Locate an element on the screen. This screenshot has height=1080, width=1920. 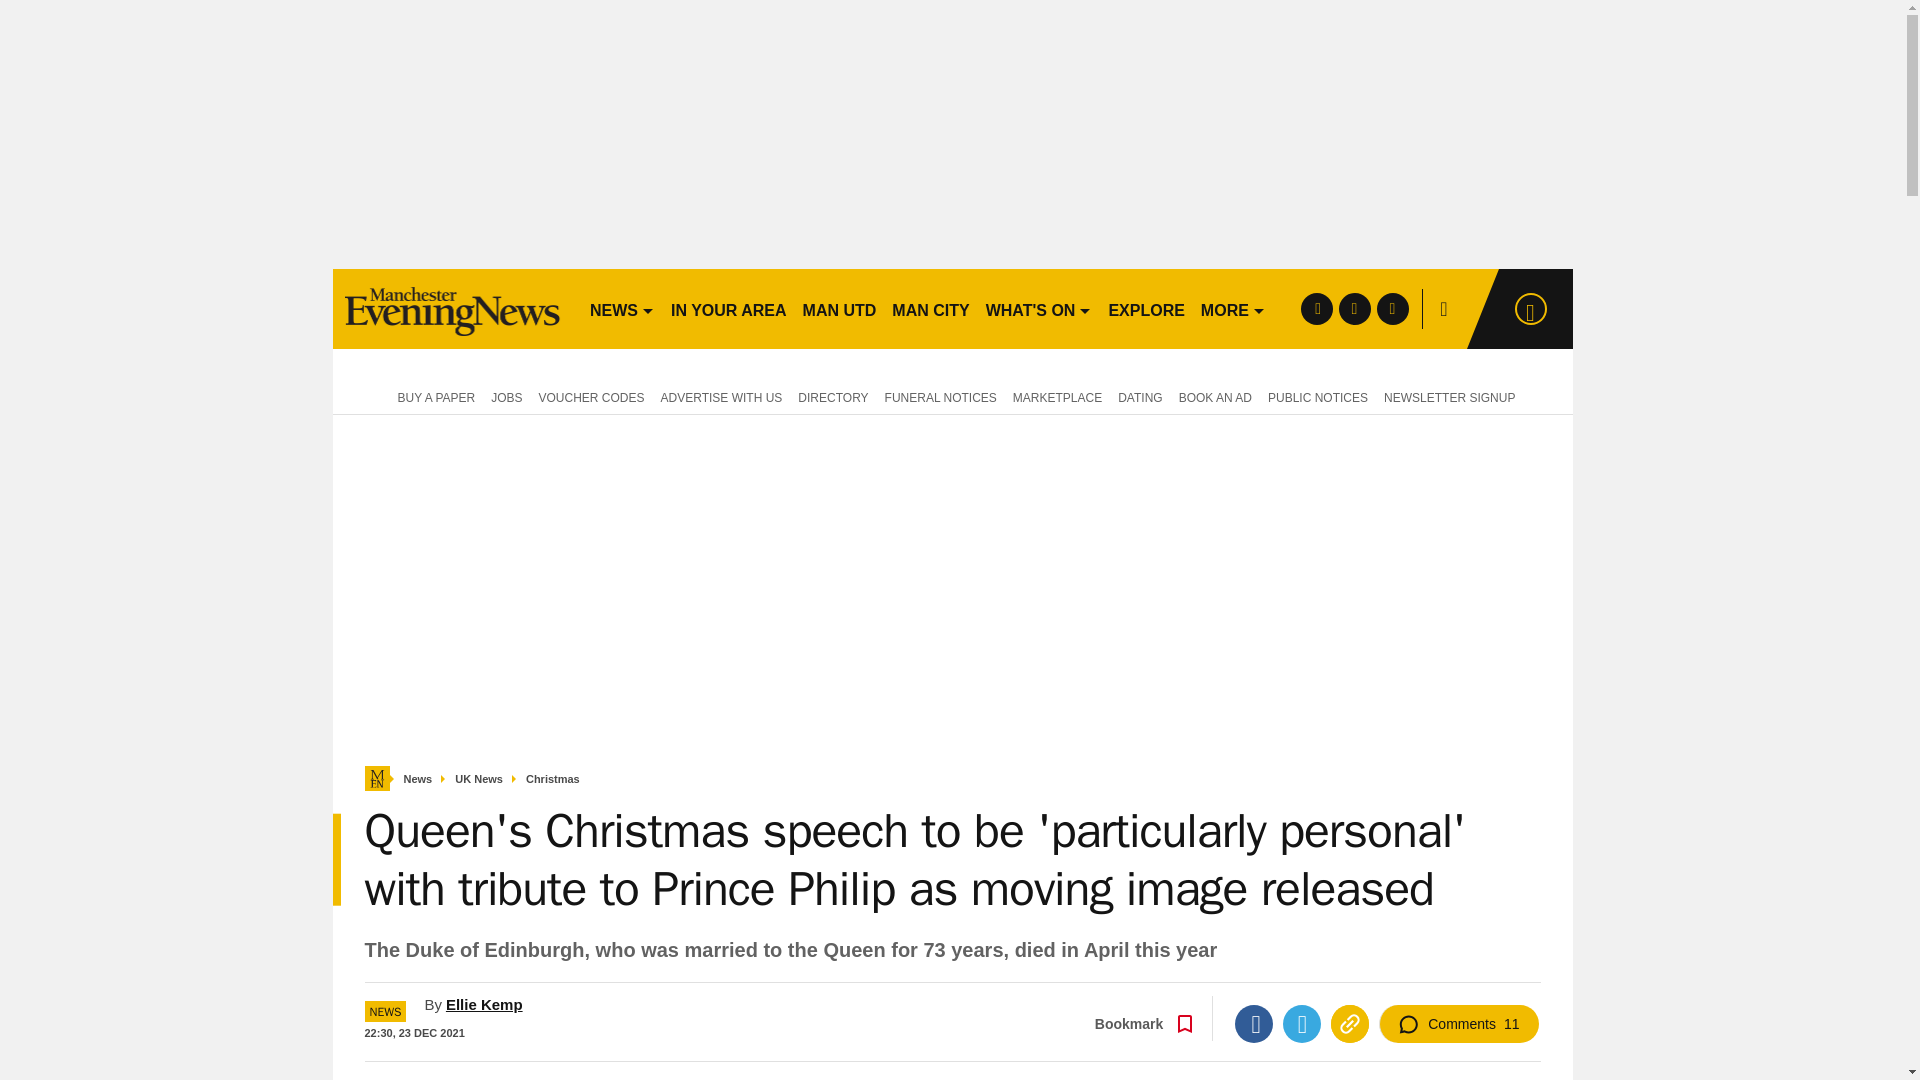
MAN CITY is located at coordinates (930, 308).